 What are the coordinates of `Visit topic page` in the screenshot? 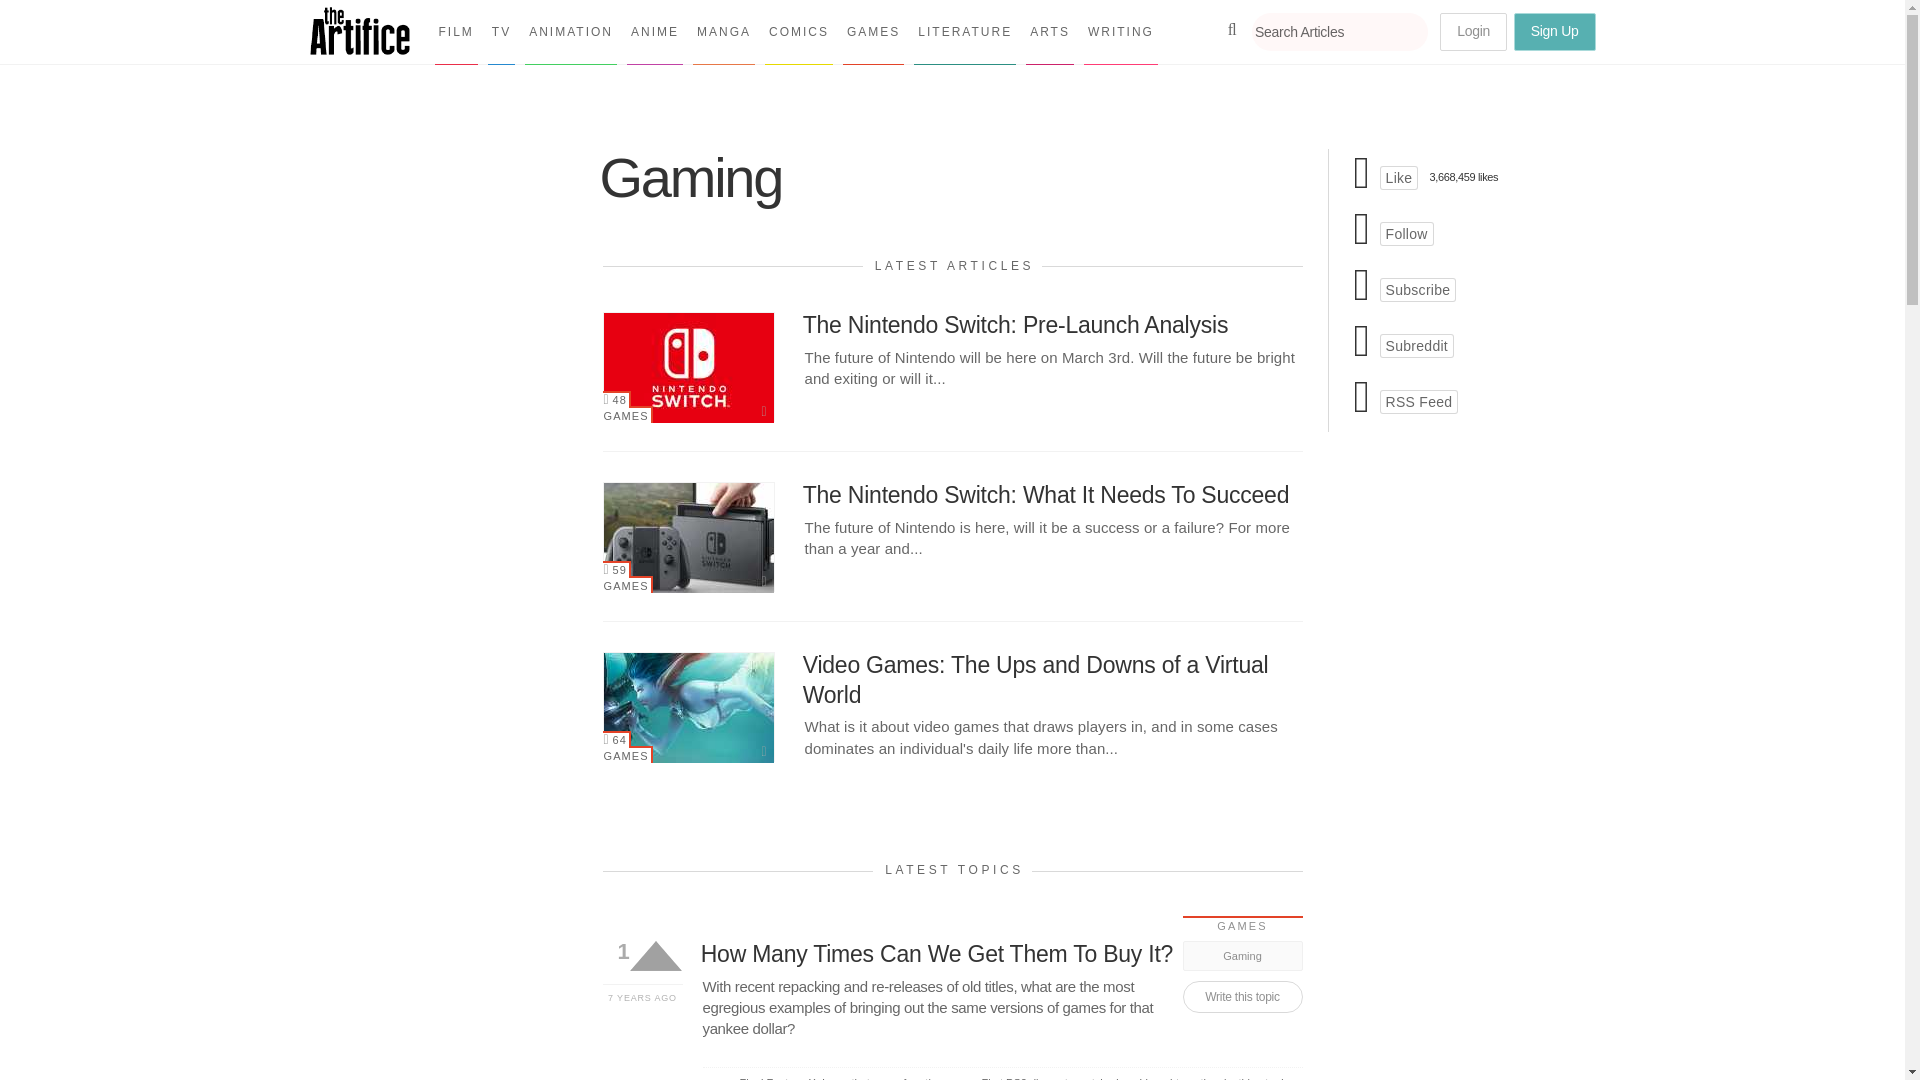 It's located at (1000, 954).